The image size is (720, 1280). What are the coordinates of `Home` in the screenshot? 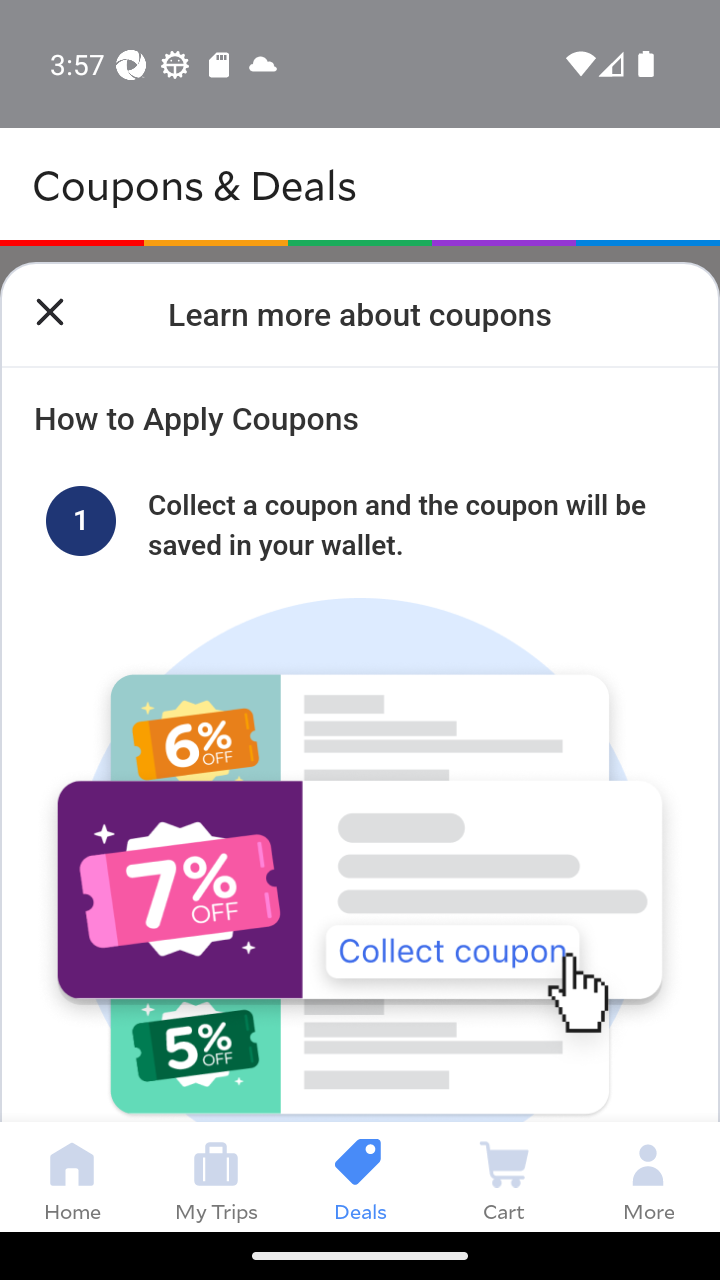 It's located at (72, 1176).